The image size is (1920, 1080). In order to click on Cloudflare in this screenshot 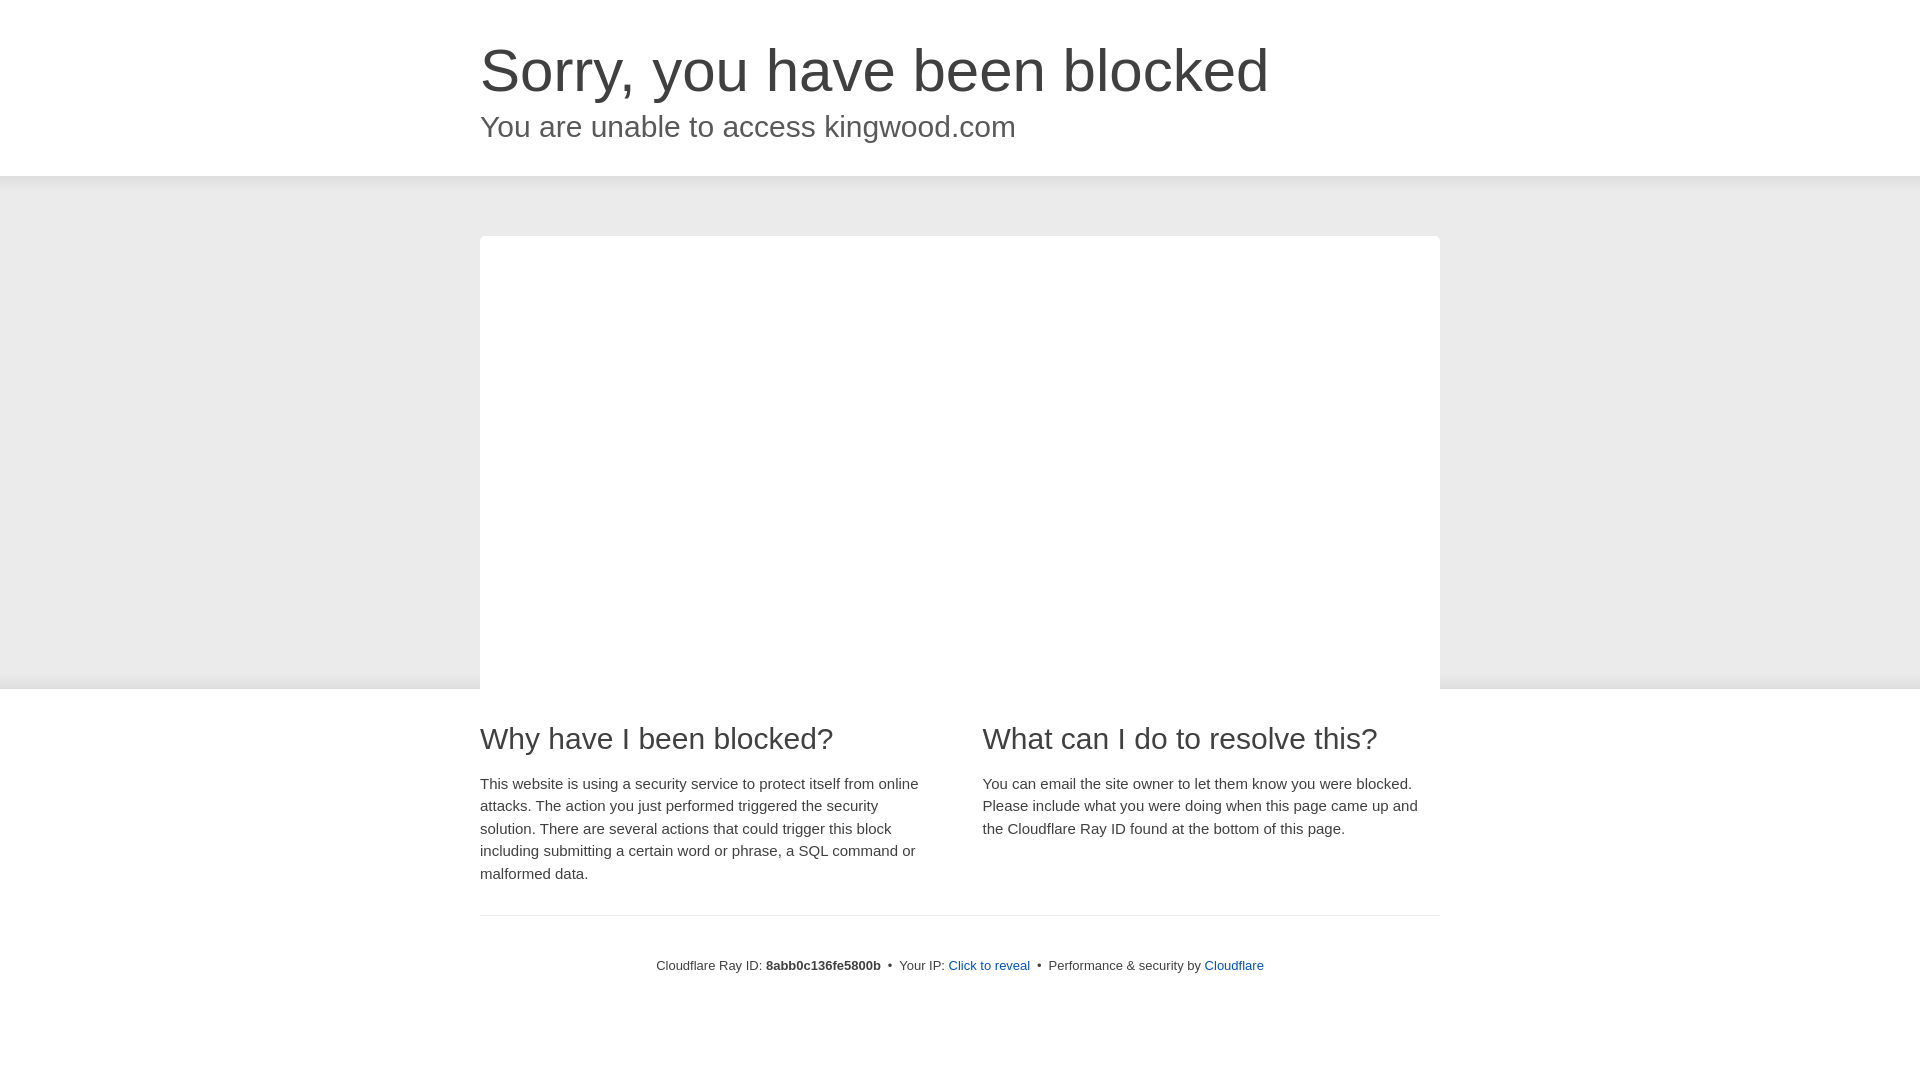, I will do `click(1234, 965)`.